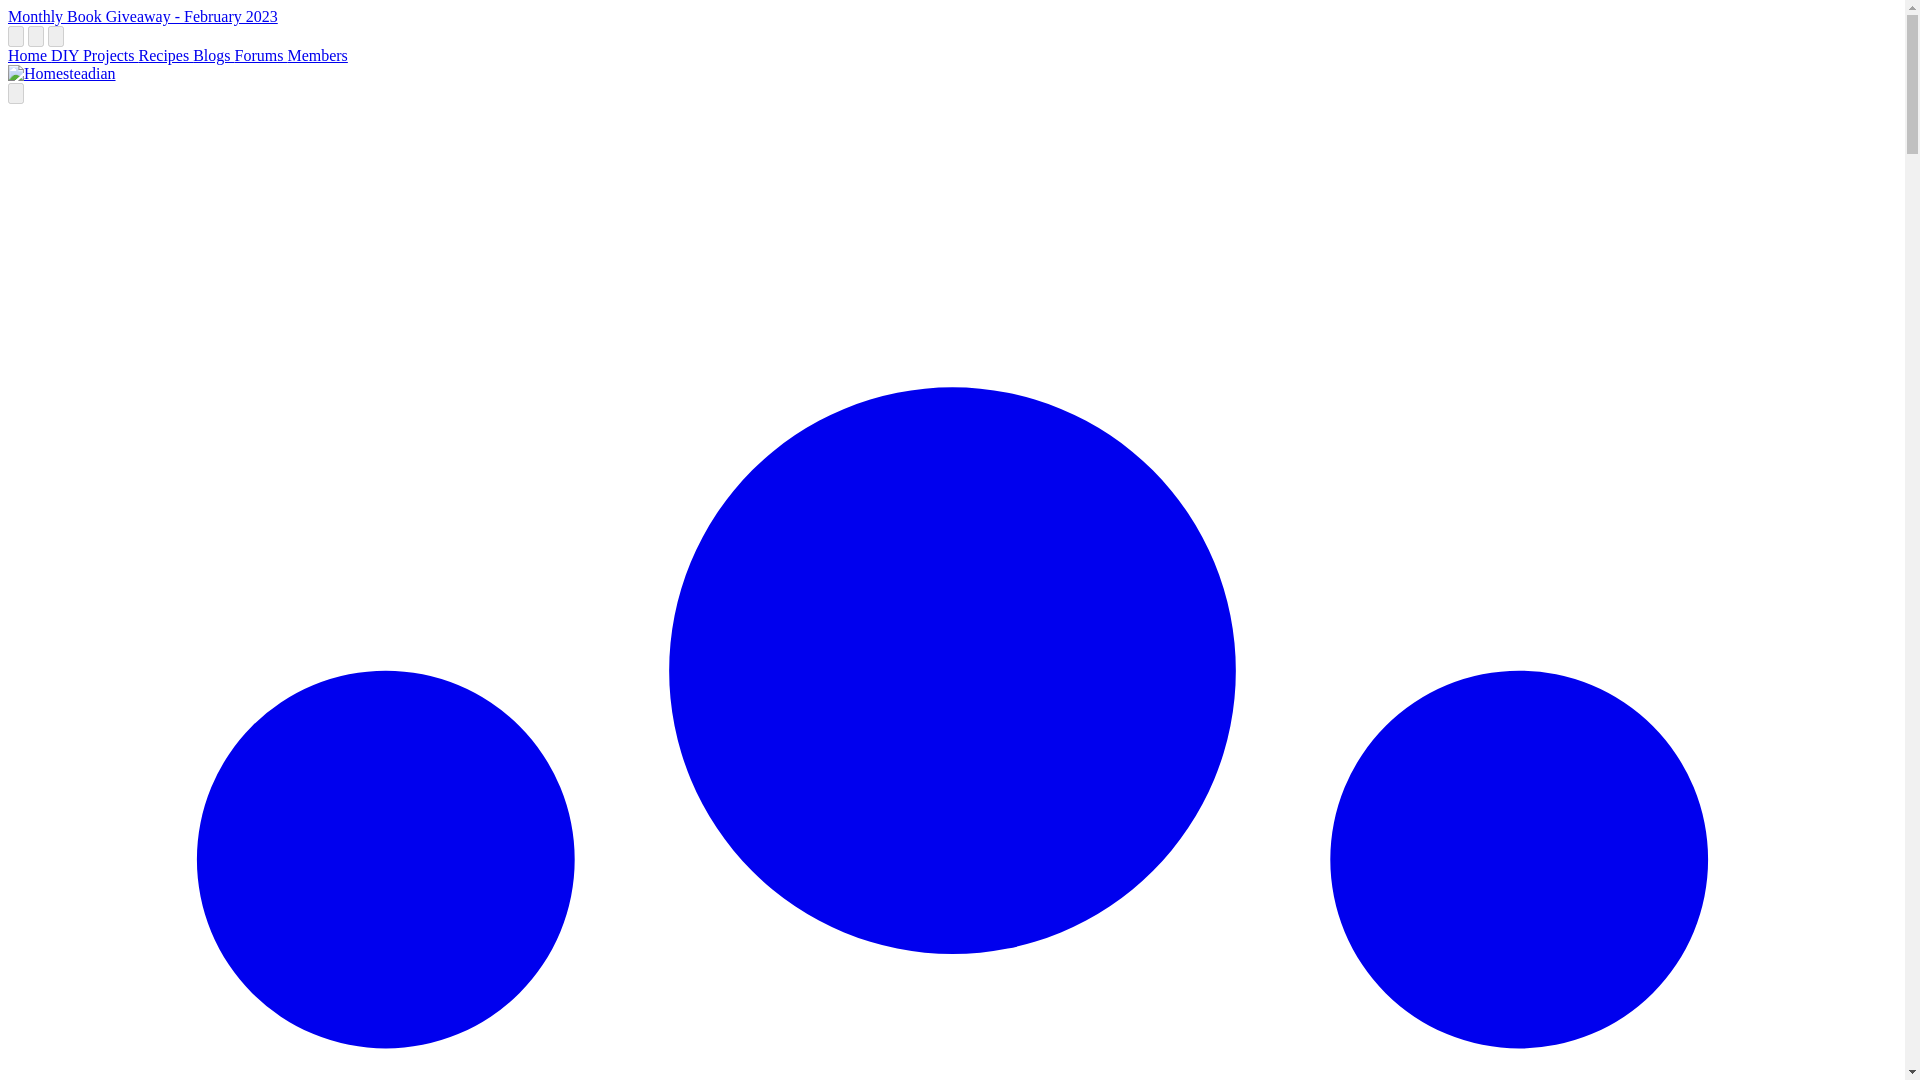  I want to click on Homesteadian, so click(61, 74).